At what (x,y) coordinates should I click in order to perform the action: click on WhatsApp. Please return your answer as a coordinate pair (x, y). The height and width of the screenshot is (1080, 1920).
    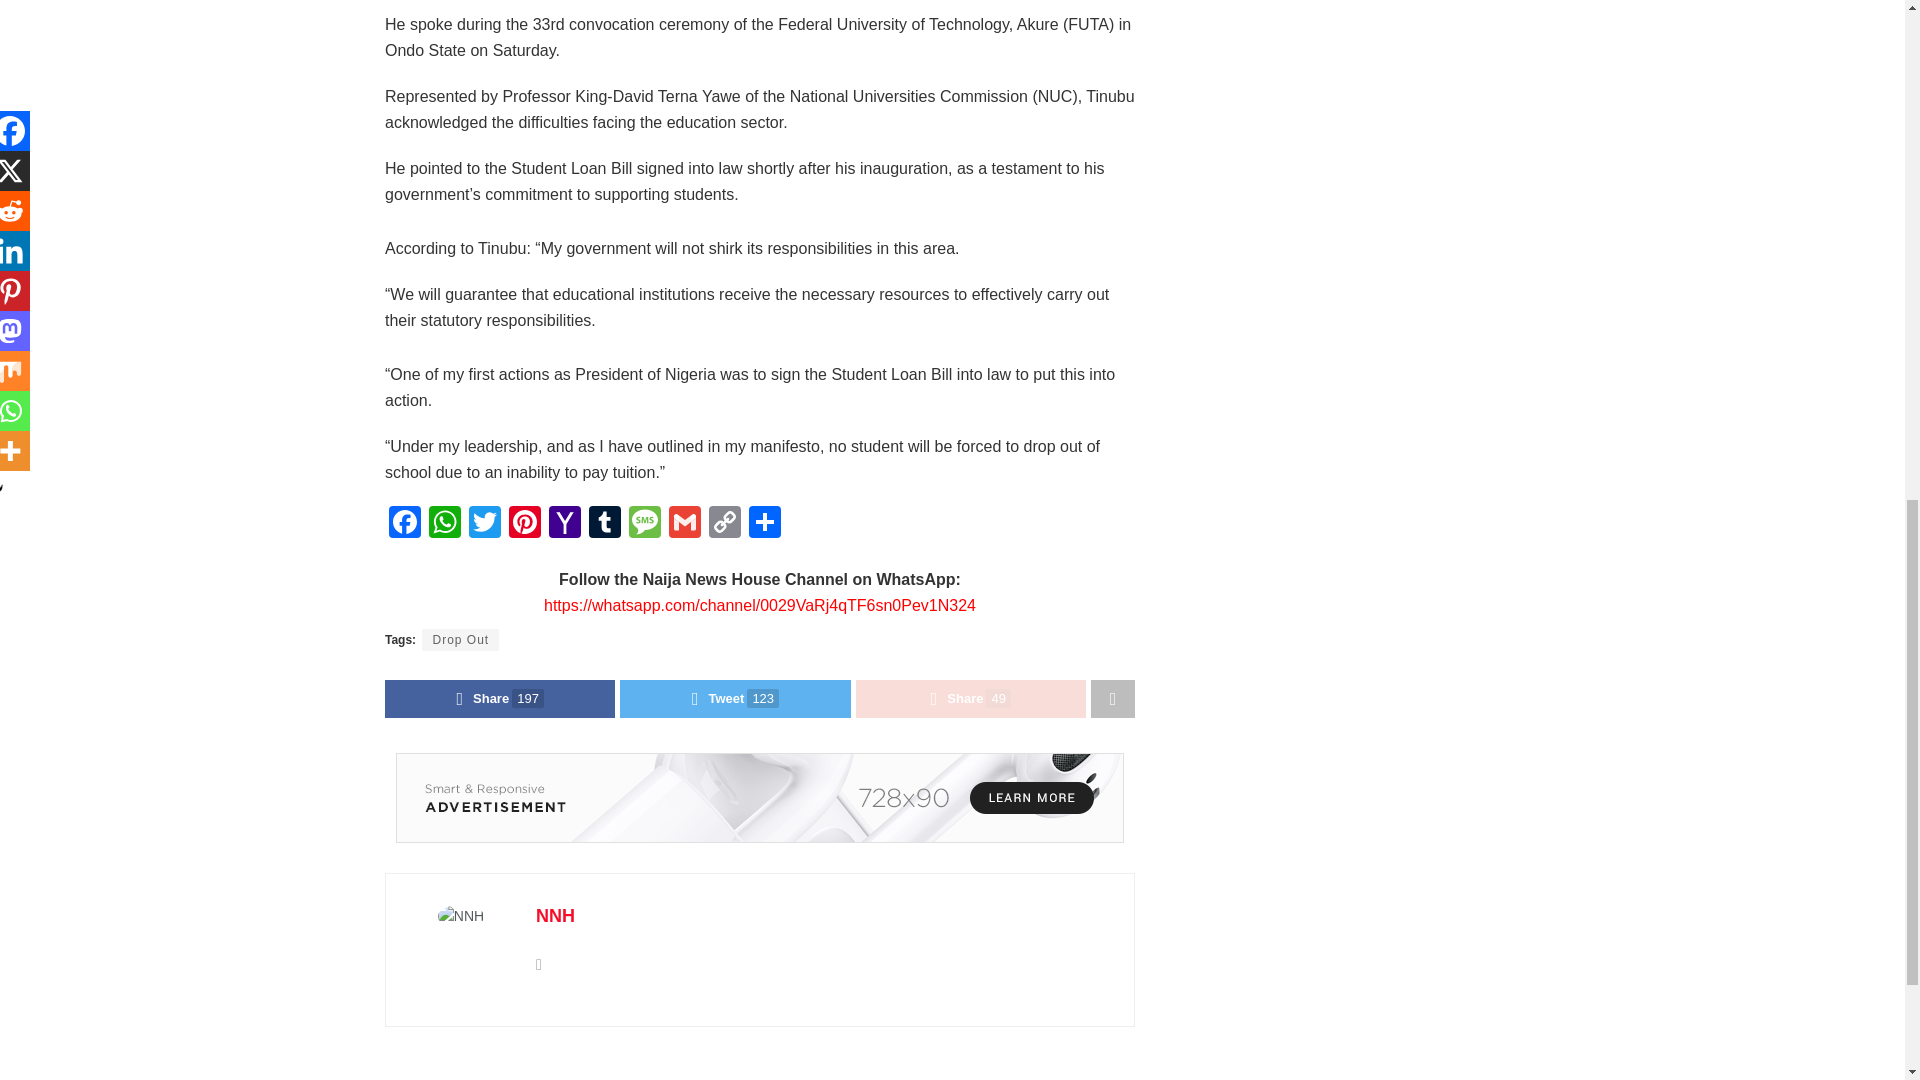
    Looking at the image, I should click on (444, 524).